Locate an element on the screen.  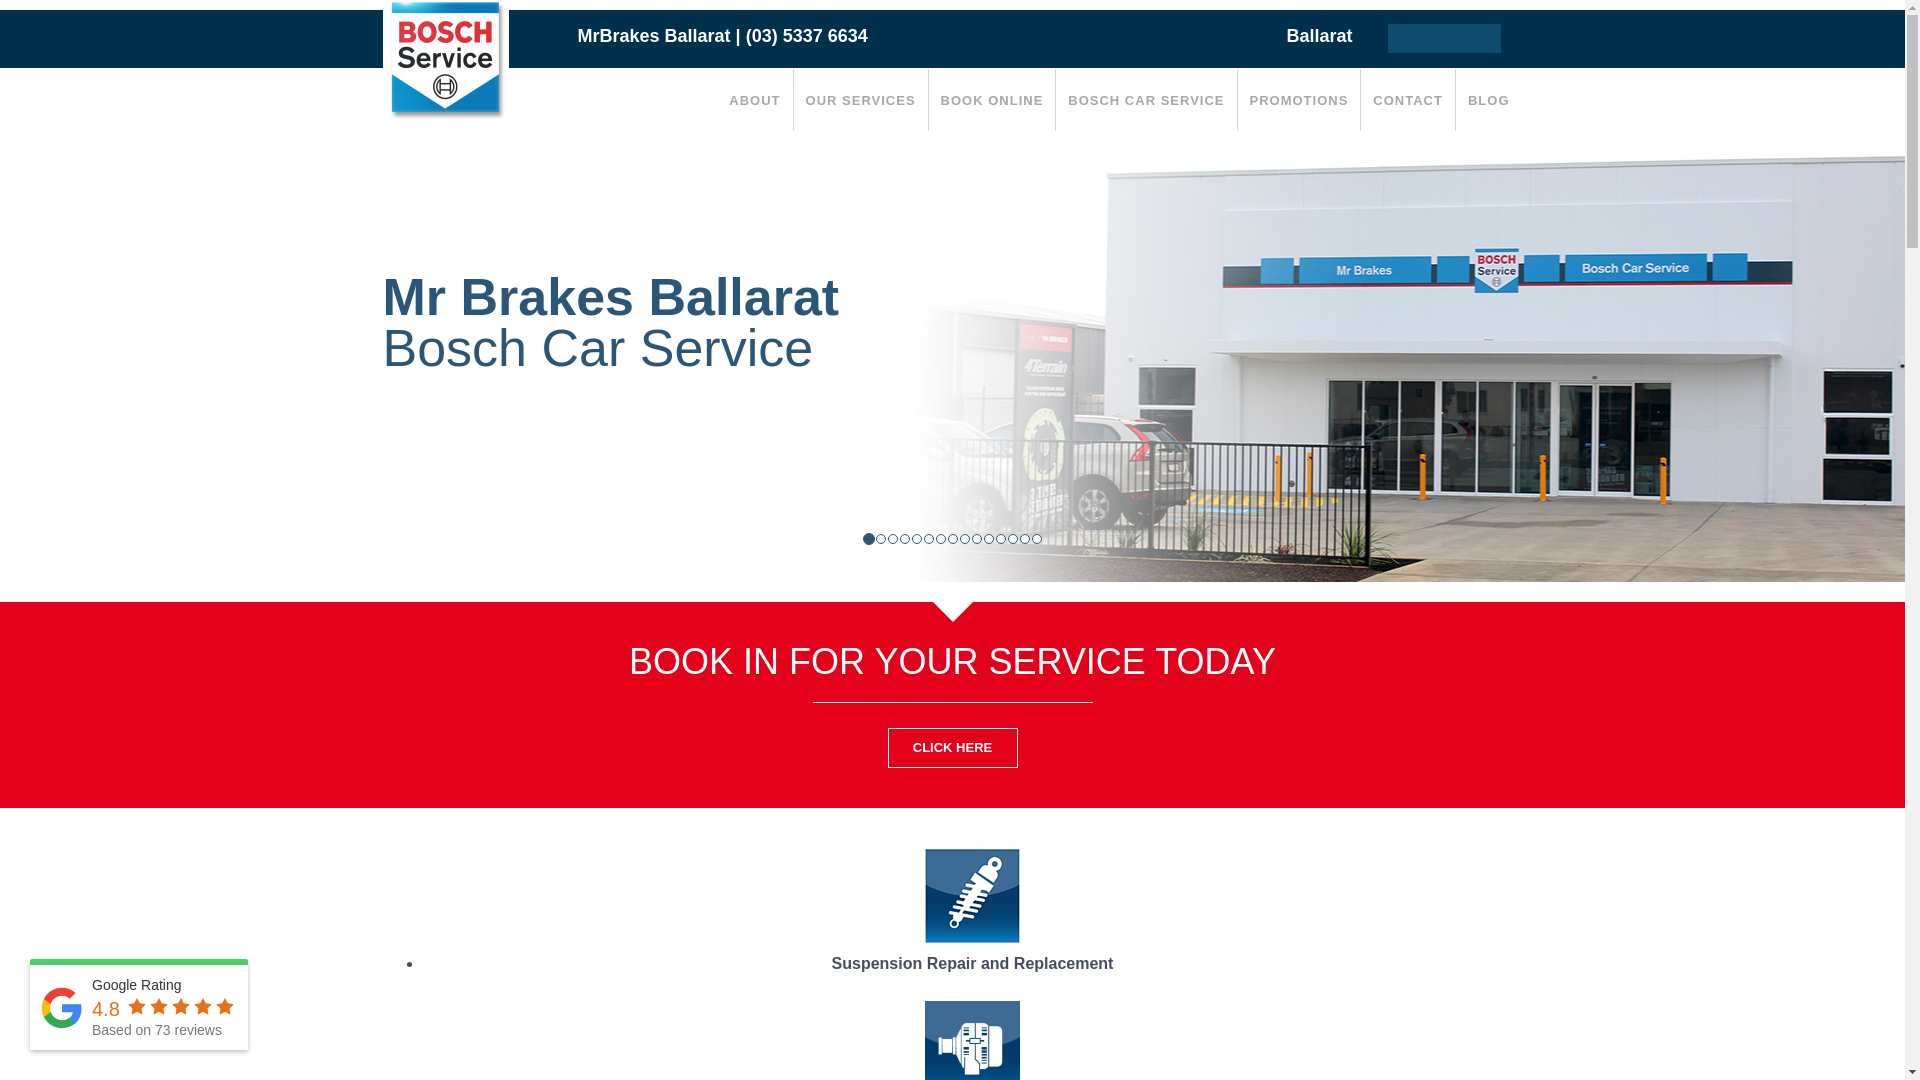
OUR SERVICES is located at coordinates (861, 100).